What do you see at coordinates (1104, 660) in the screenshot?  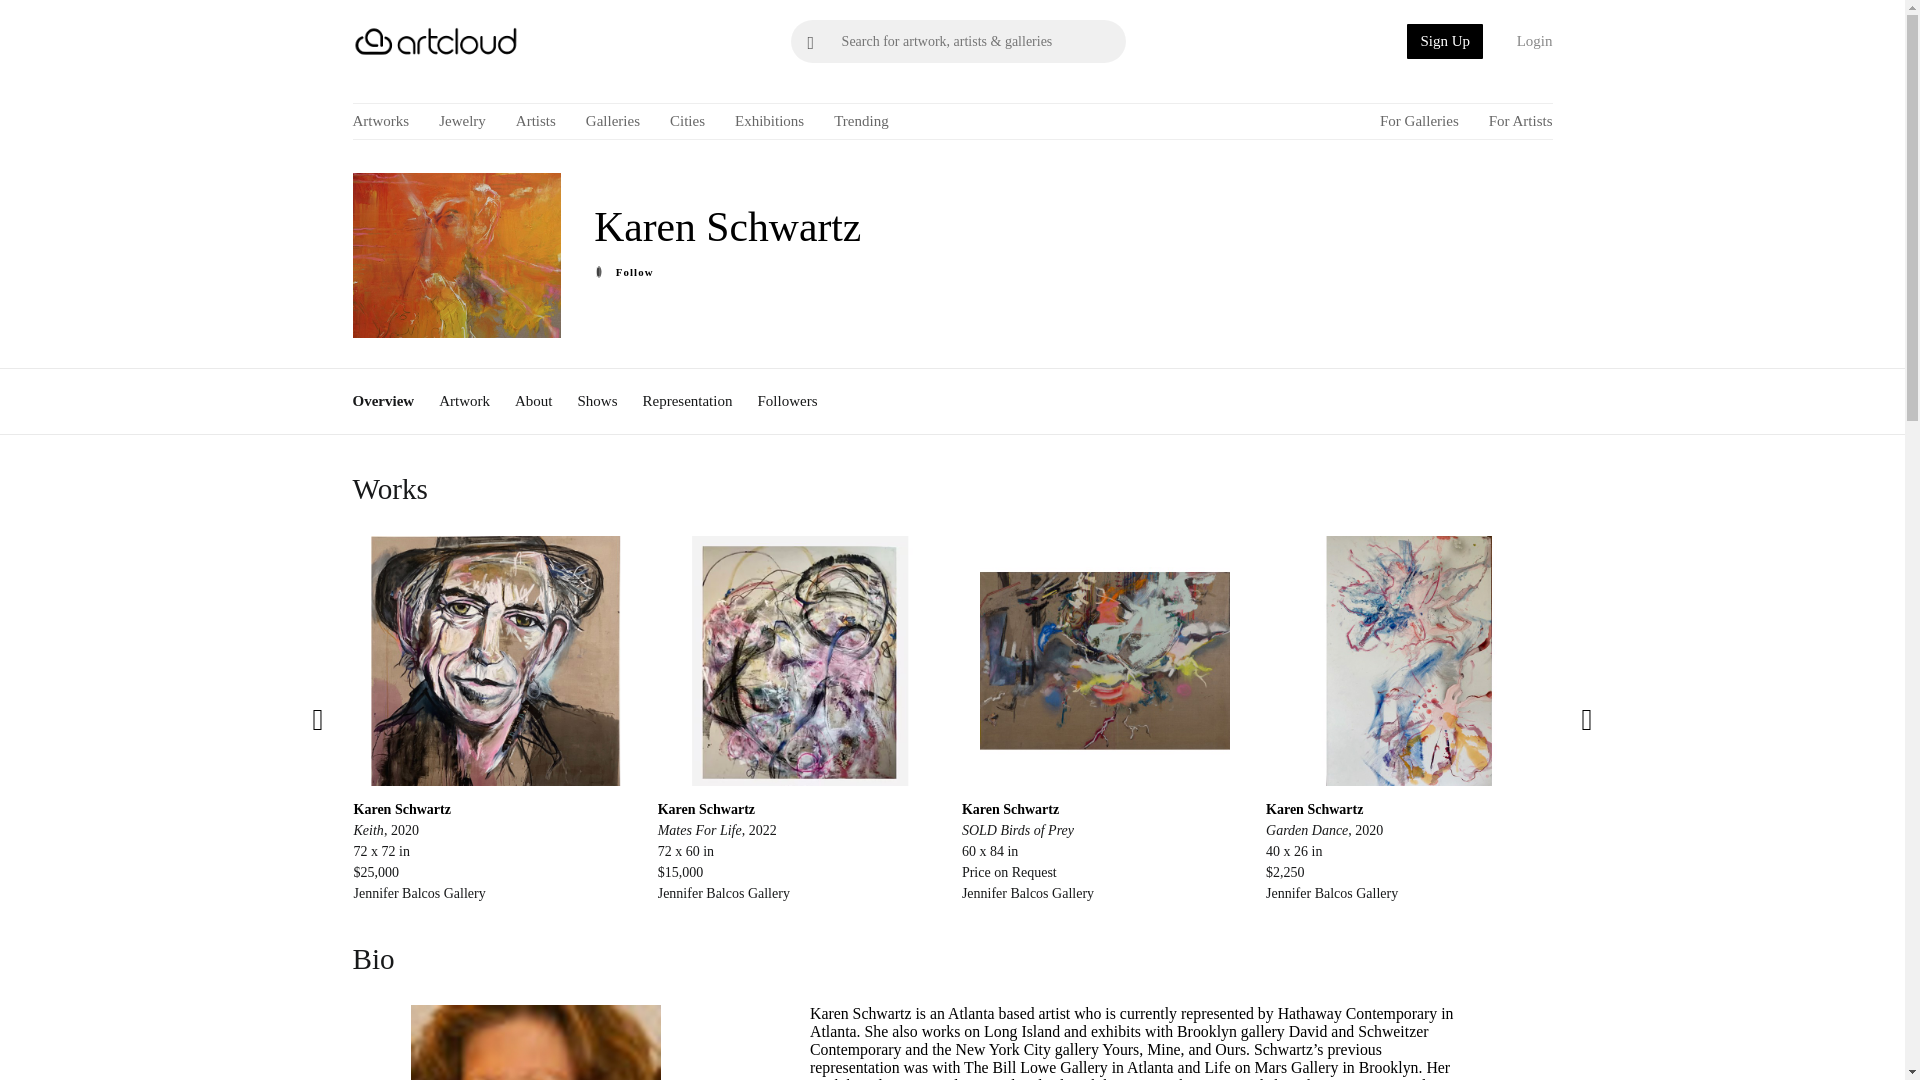 I see `SOLD Birds of Prey` at bounding box center [1104, 660].